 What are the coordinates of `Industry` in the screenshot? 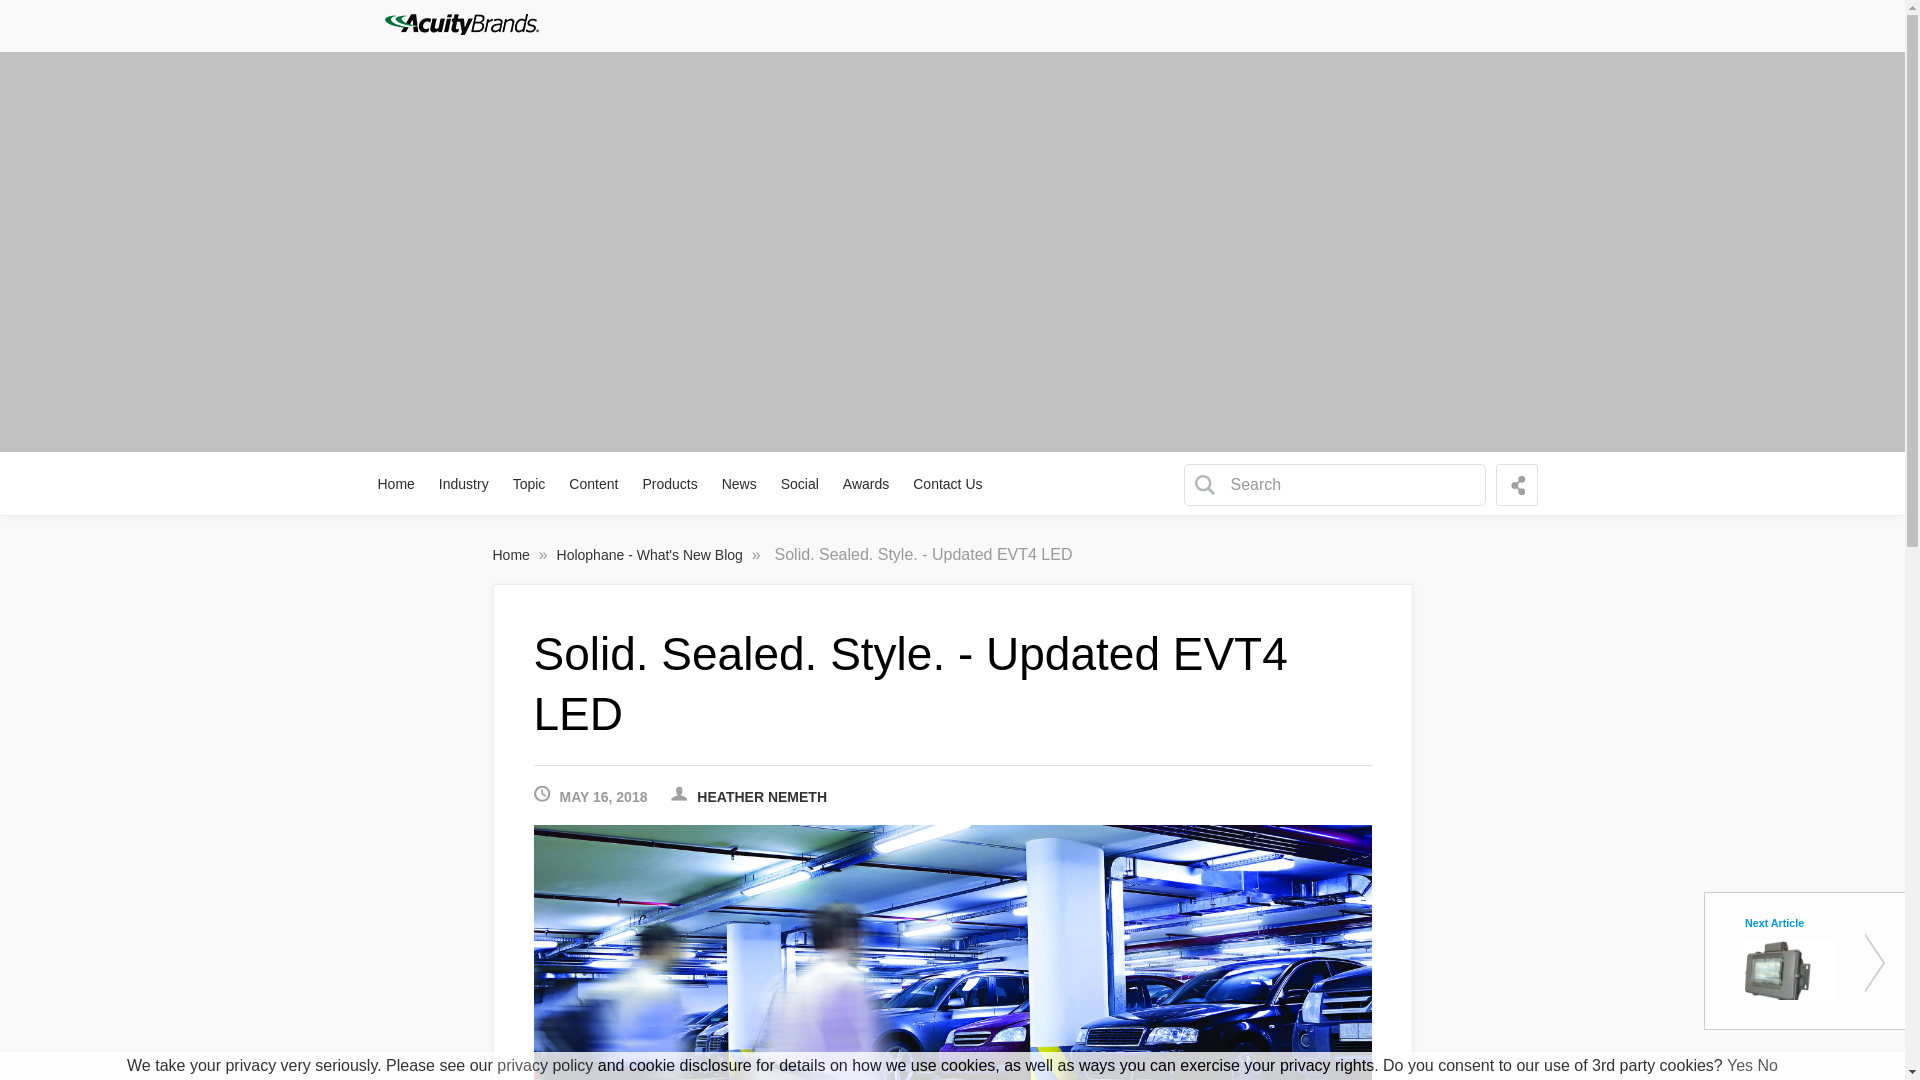 It's located at (464, 484).